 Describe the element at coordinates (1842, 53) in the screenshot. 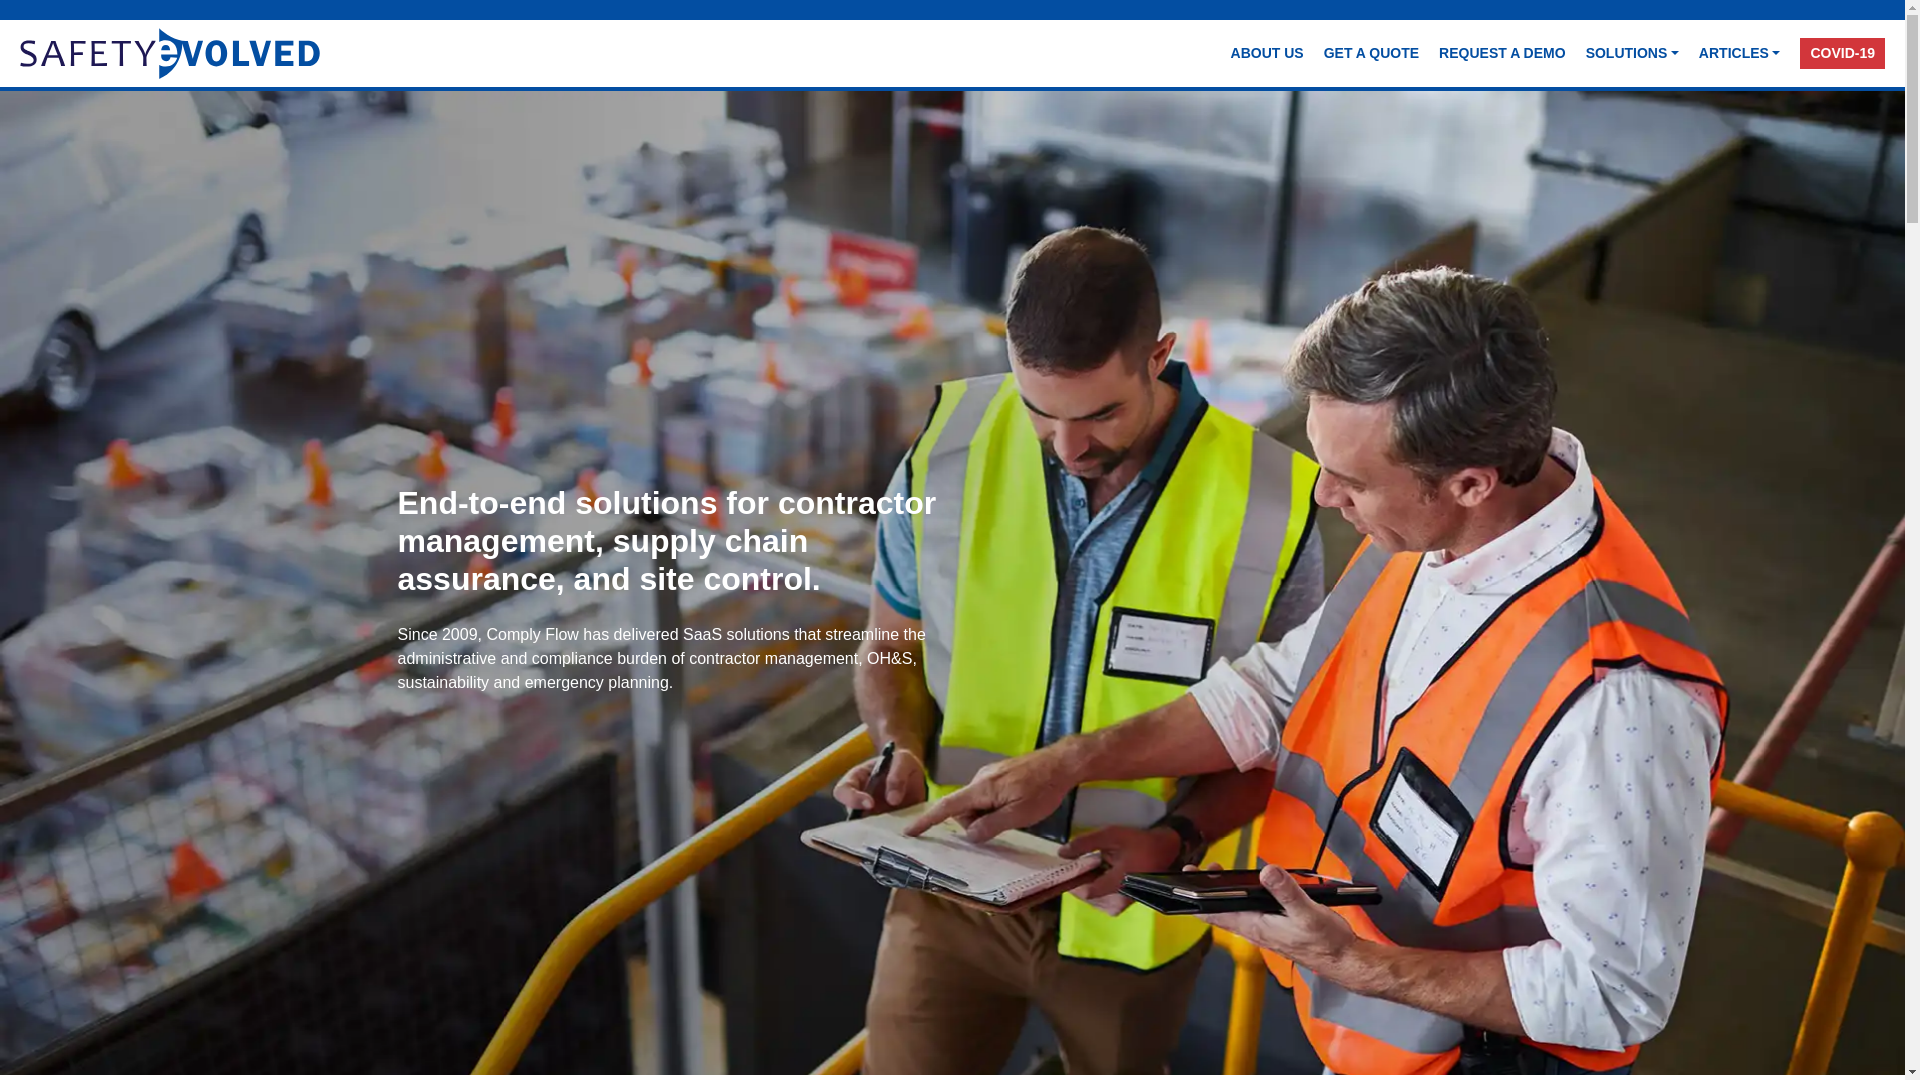

I see `COVID-19` at that location.